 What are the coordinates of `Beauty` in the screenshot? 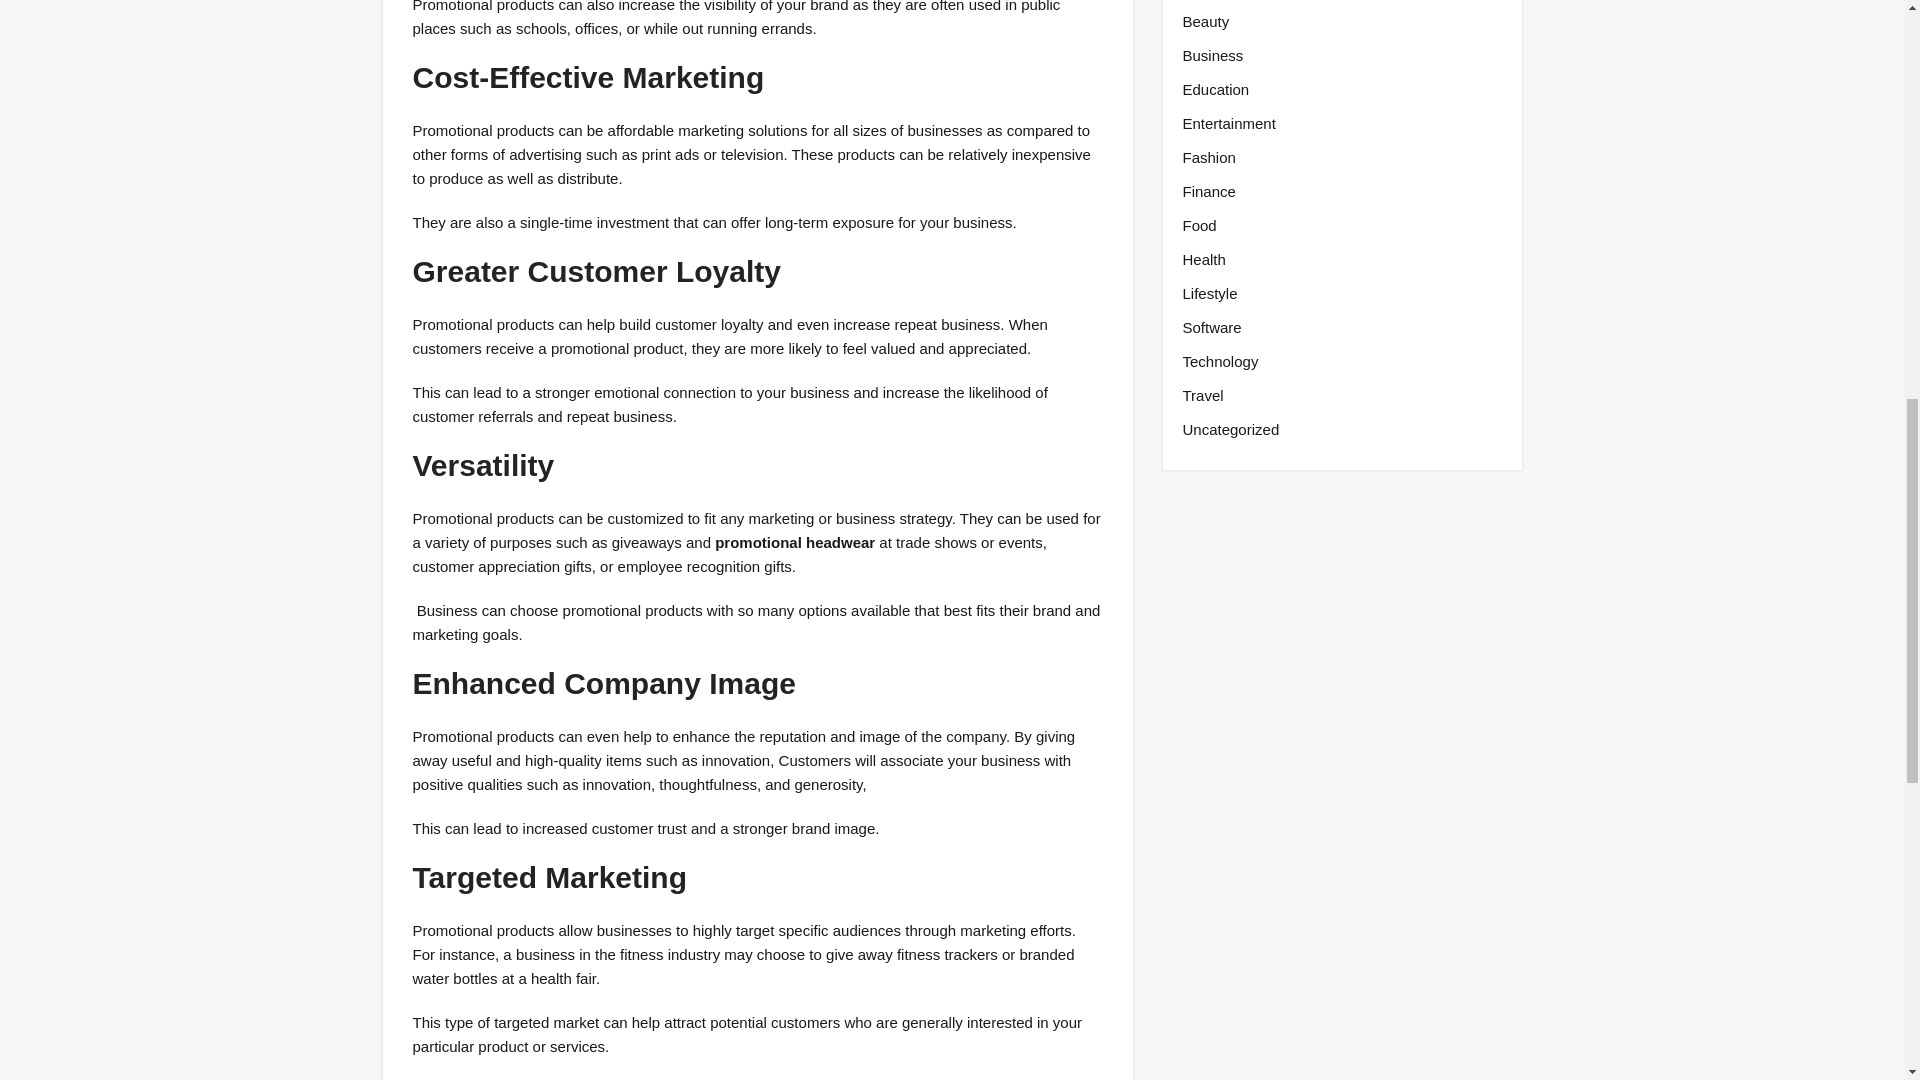 It's located at (1205, 21).